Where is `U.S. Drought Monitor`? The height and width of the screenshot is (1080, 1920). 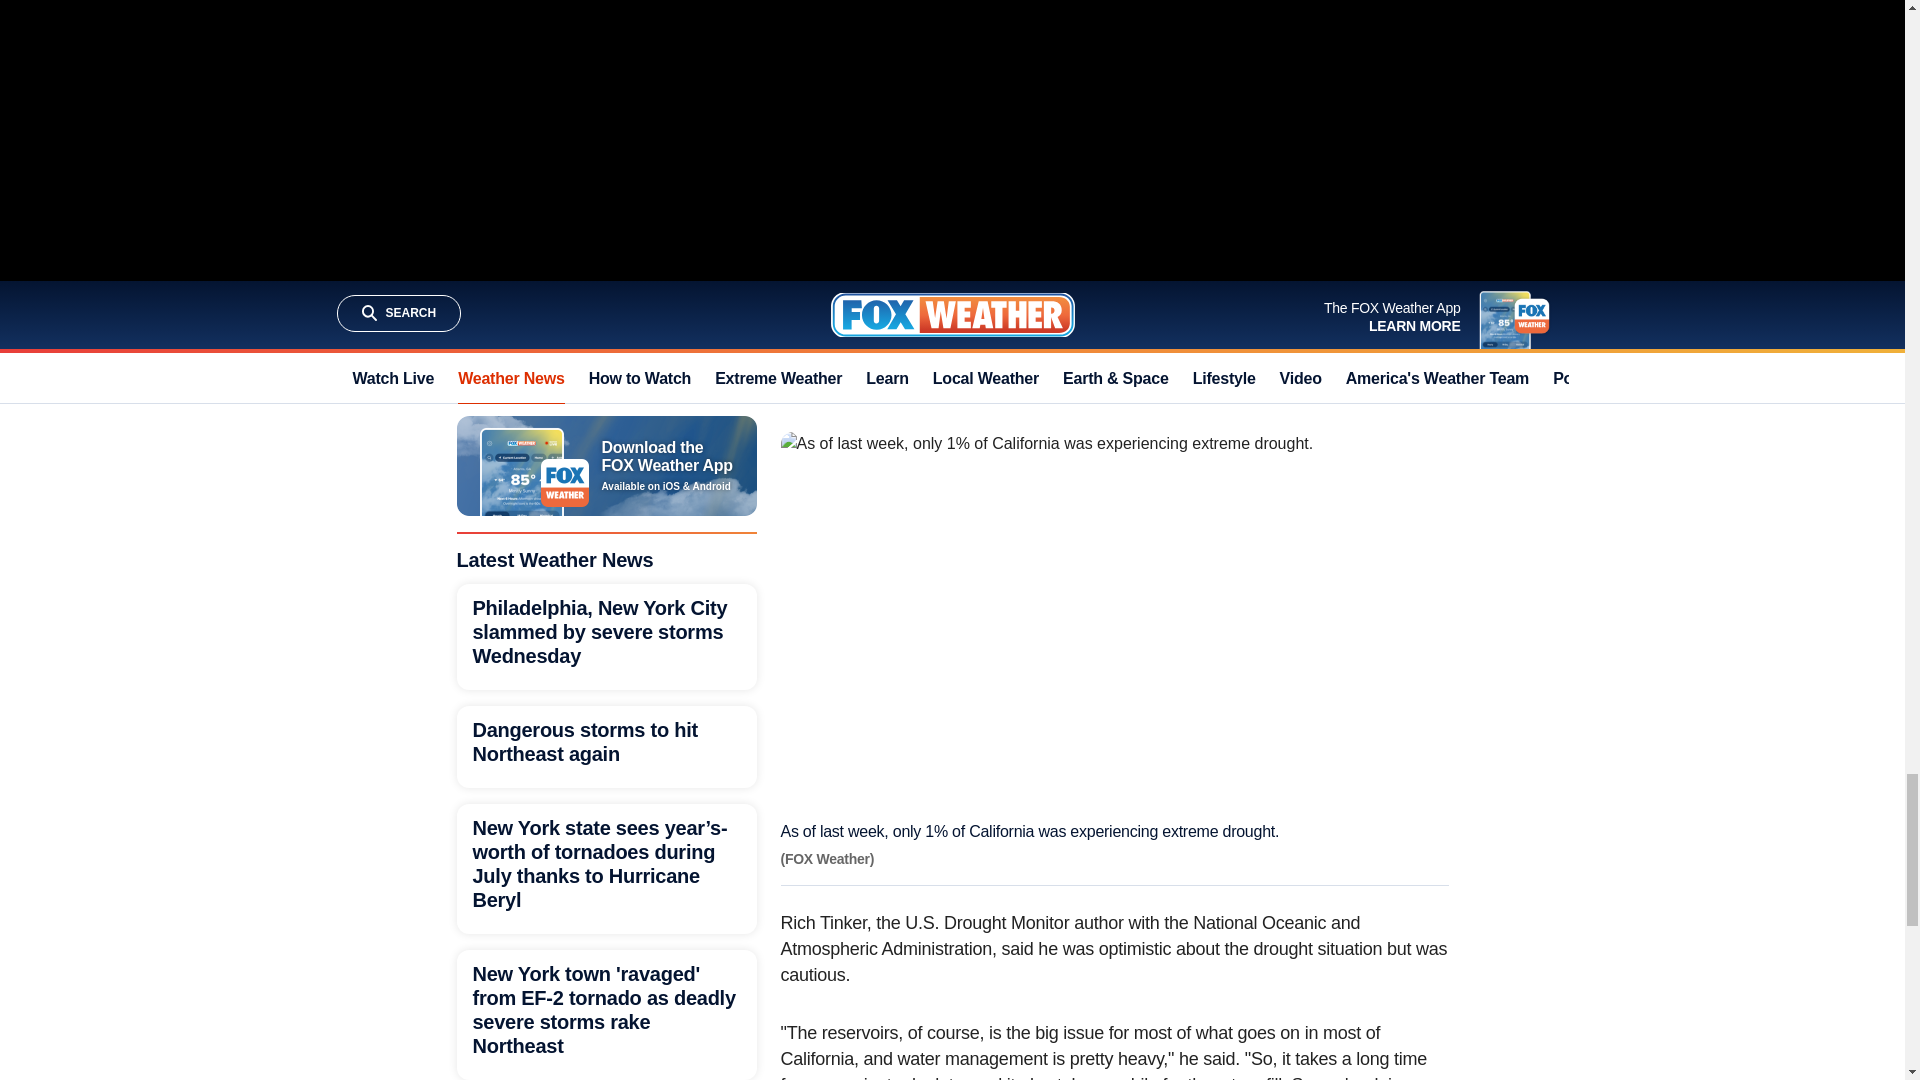
U.S. Drought Monitor is located at coordinates (1196, 276).